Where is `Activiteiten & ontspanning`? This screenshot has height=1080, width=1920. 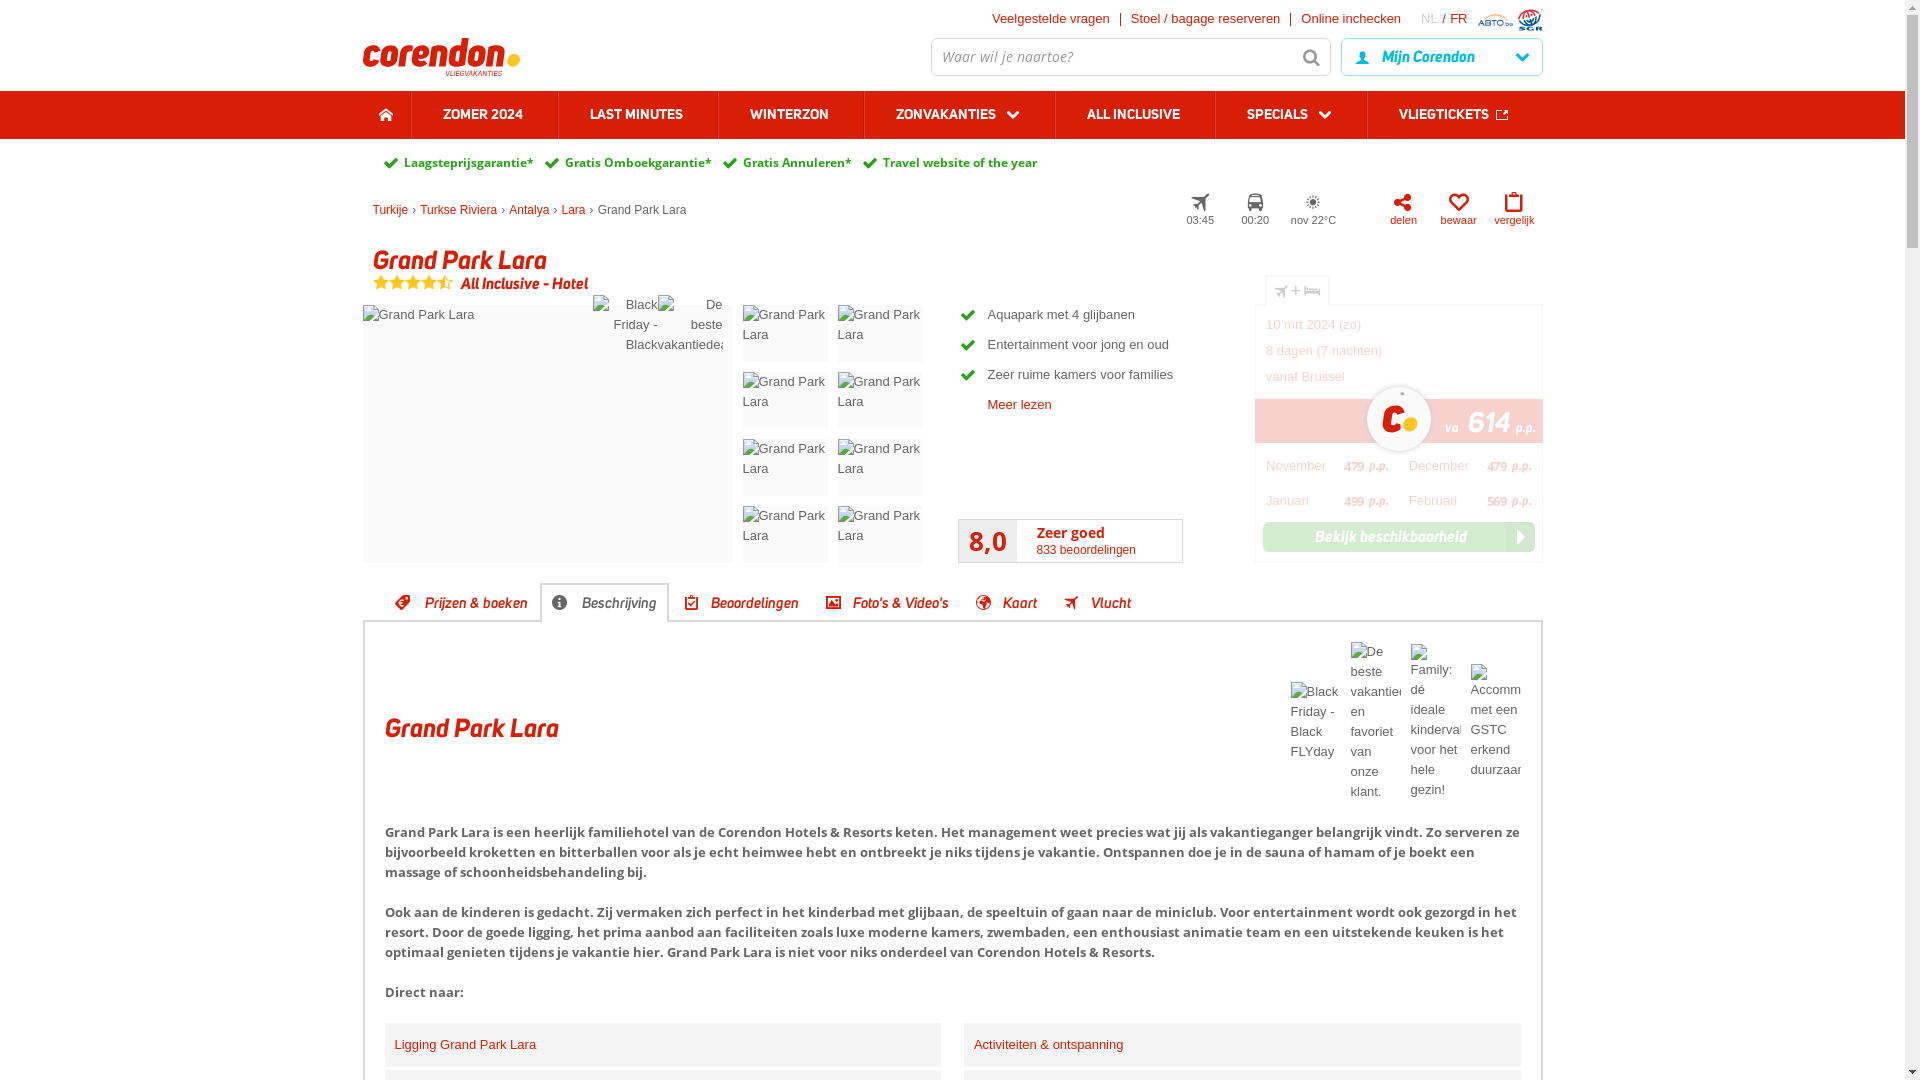 Activiteiten & ontspanning is located at coordinates (1049, 1044).